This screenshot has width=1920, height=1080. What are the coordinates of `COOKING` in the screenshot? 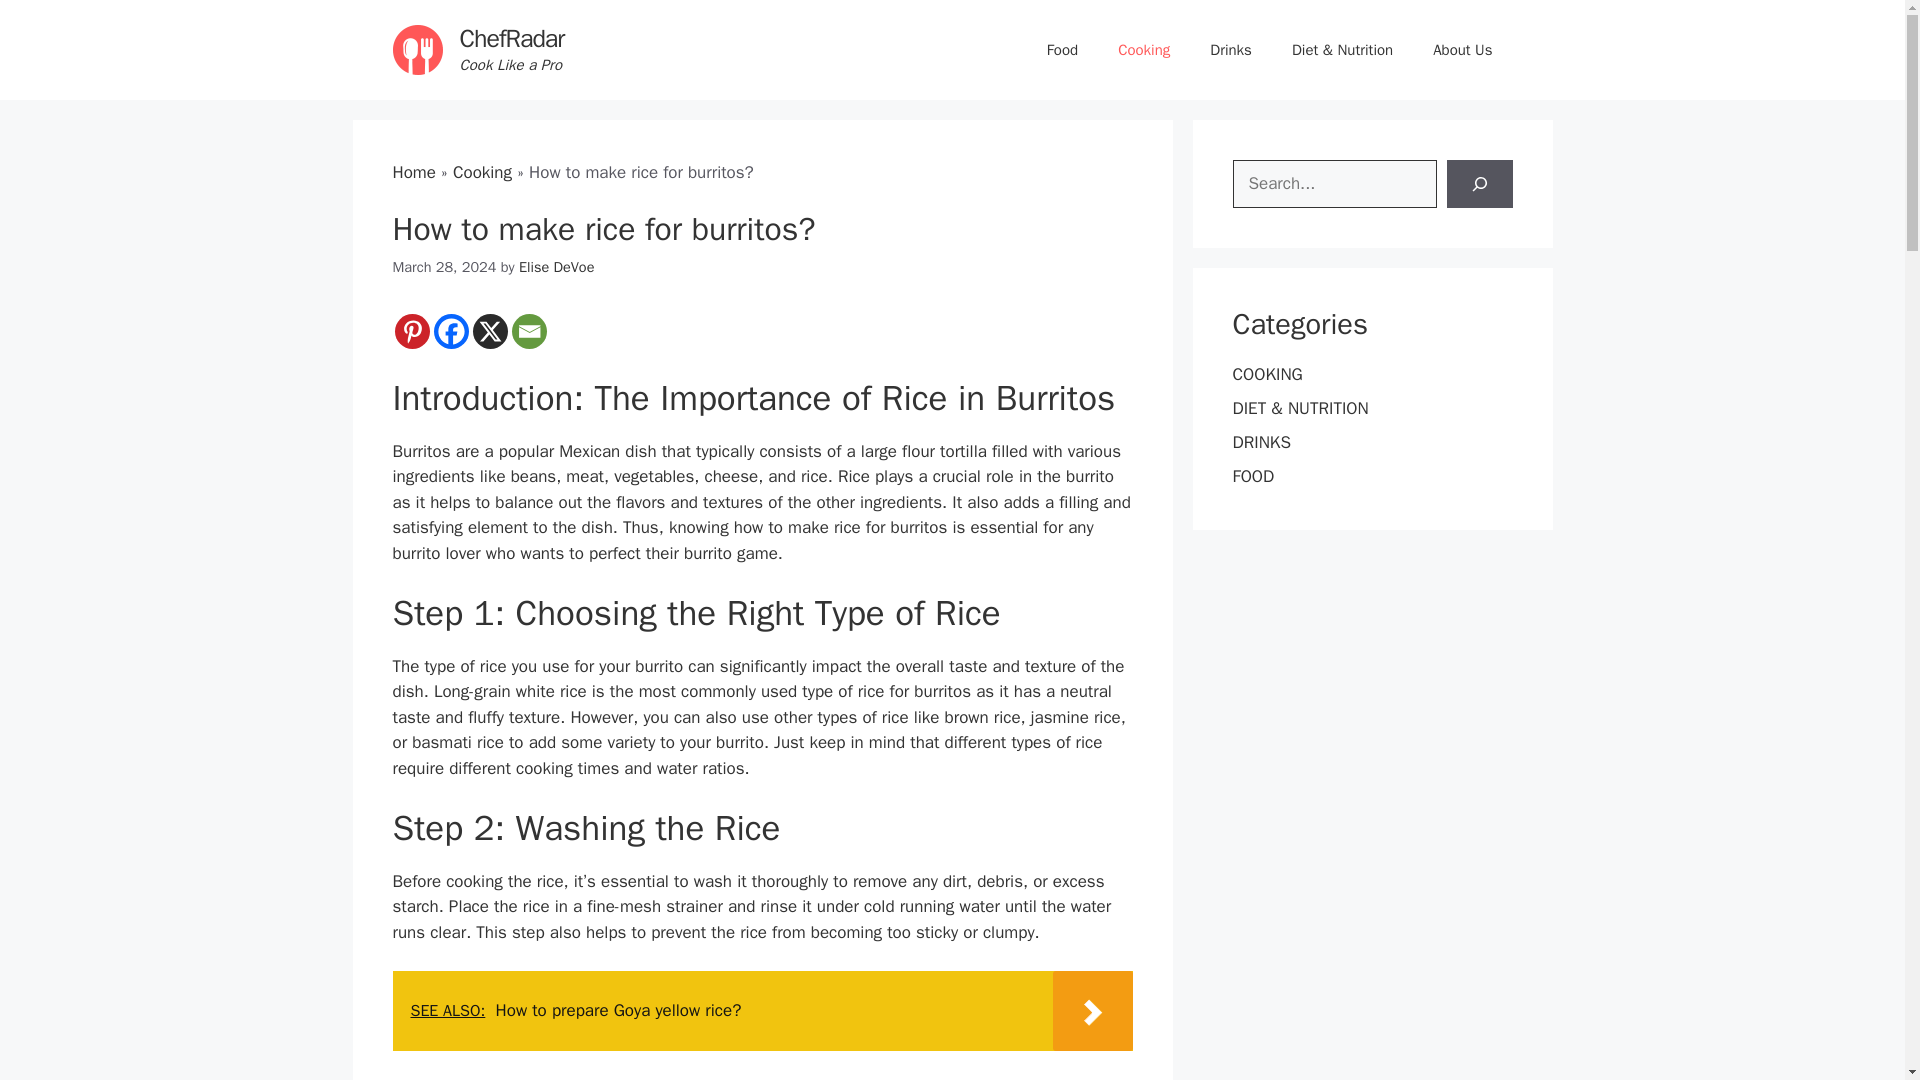 It's located at (1266, 374).